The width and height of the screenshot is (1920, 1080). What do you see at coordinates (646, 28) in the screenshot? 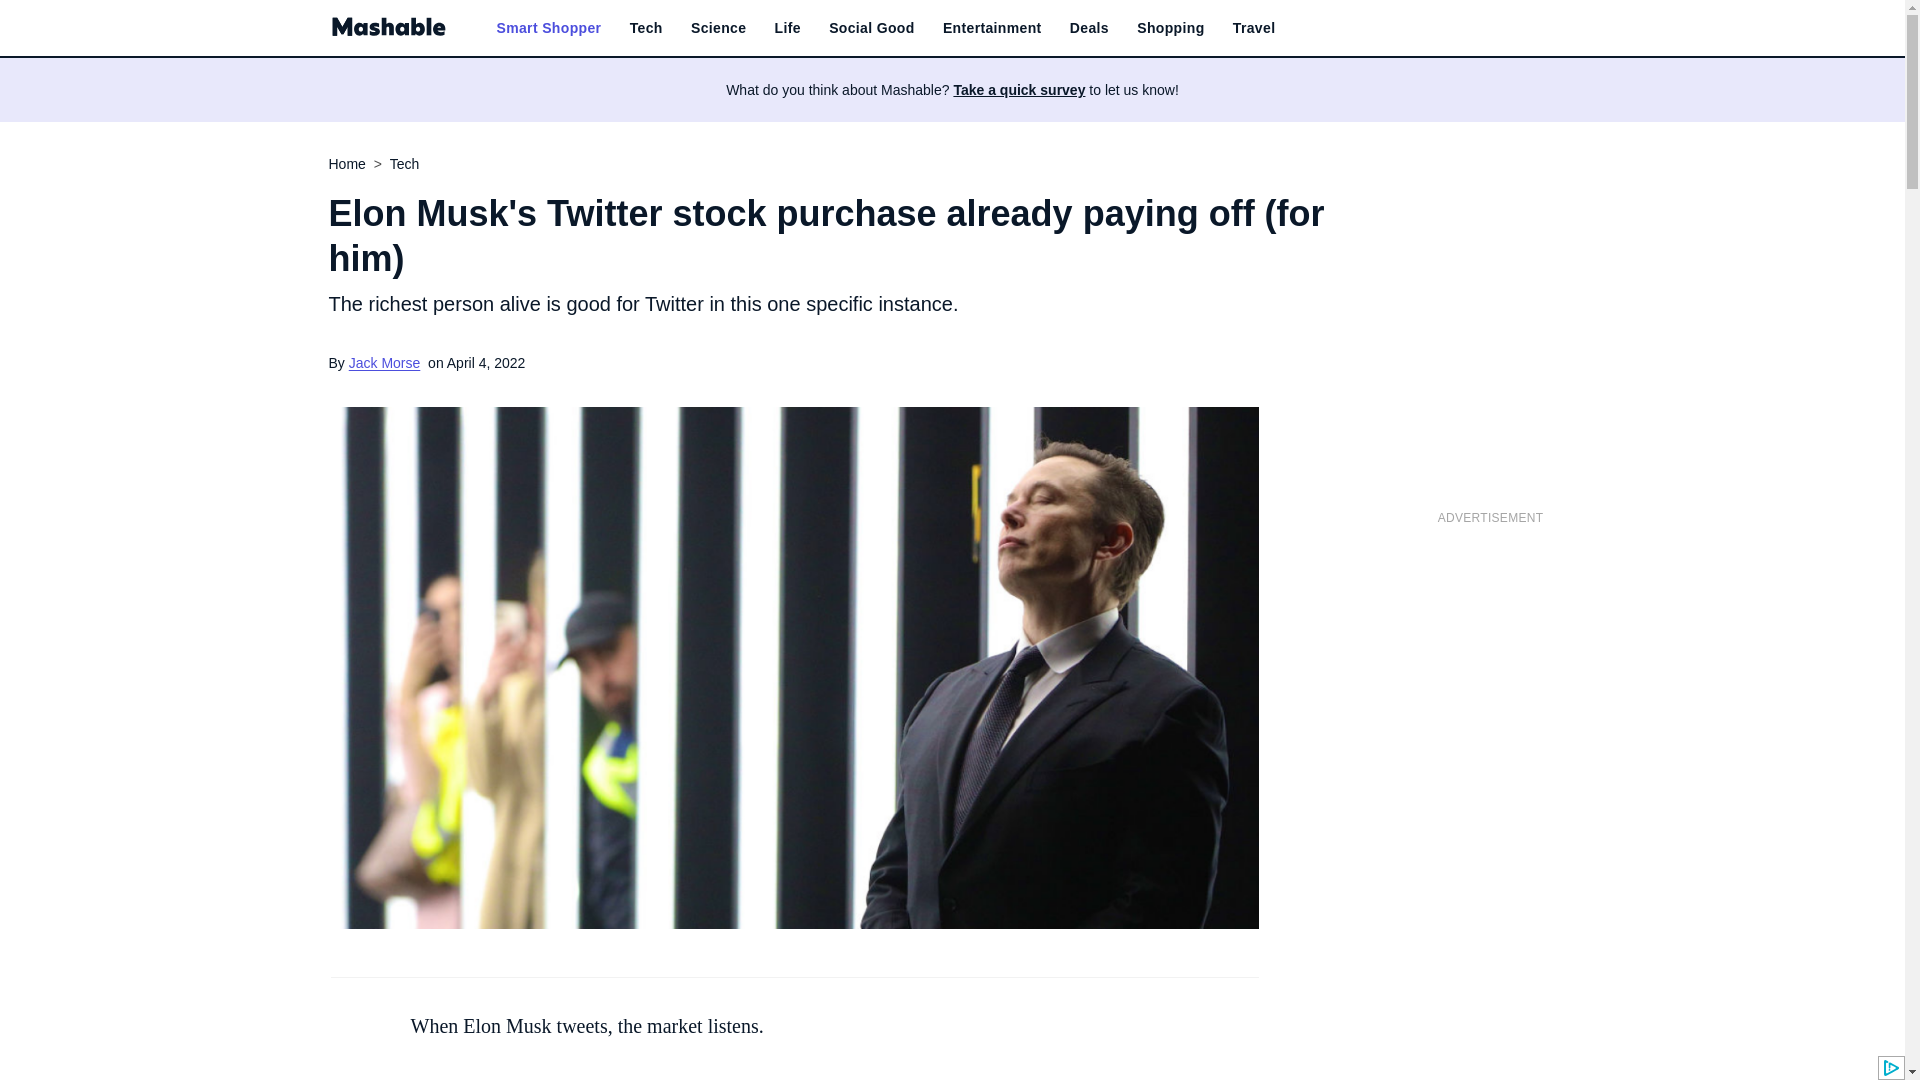
I see `Tech` at bounding box center [646, 28].